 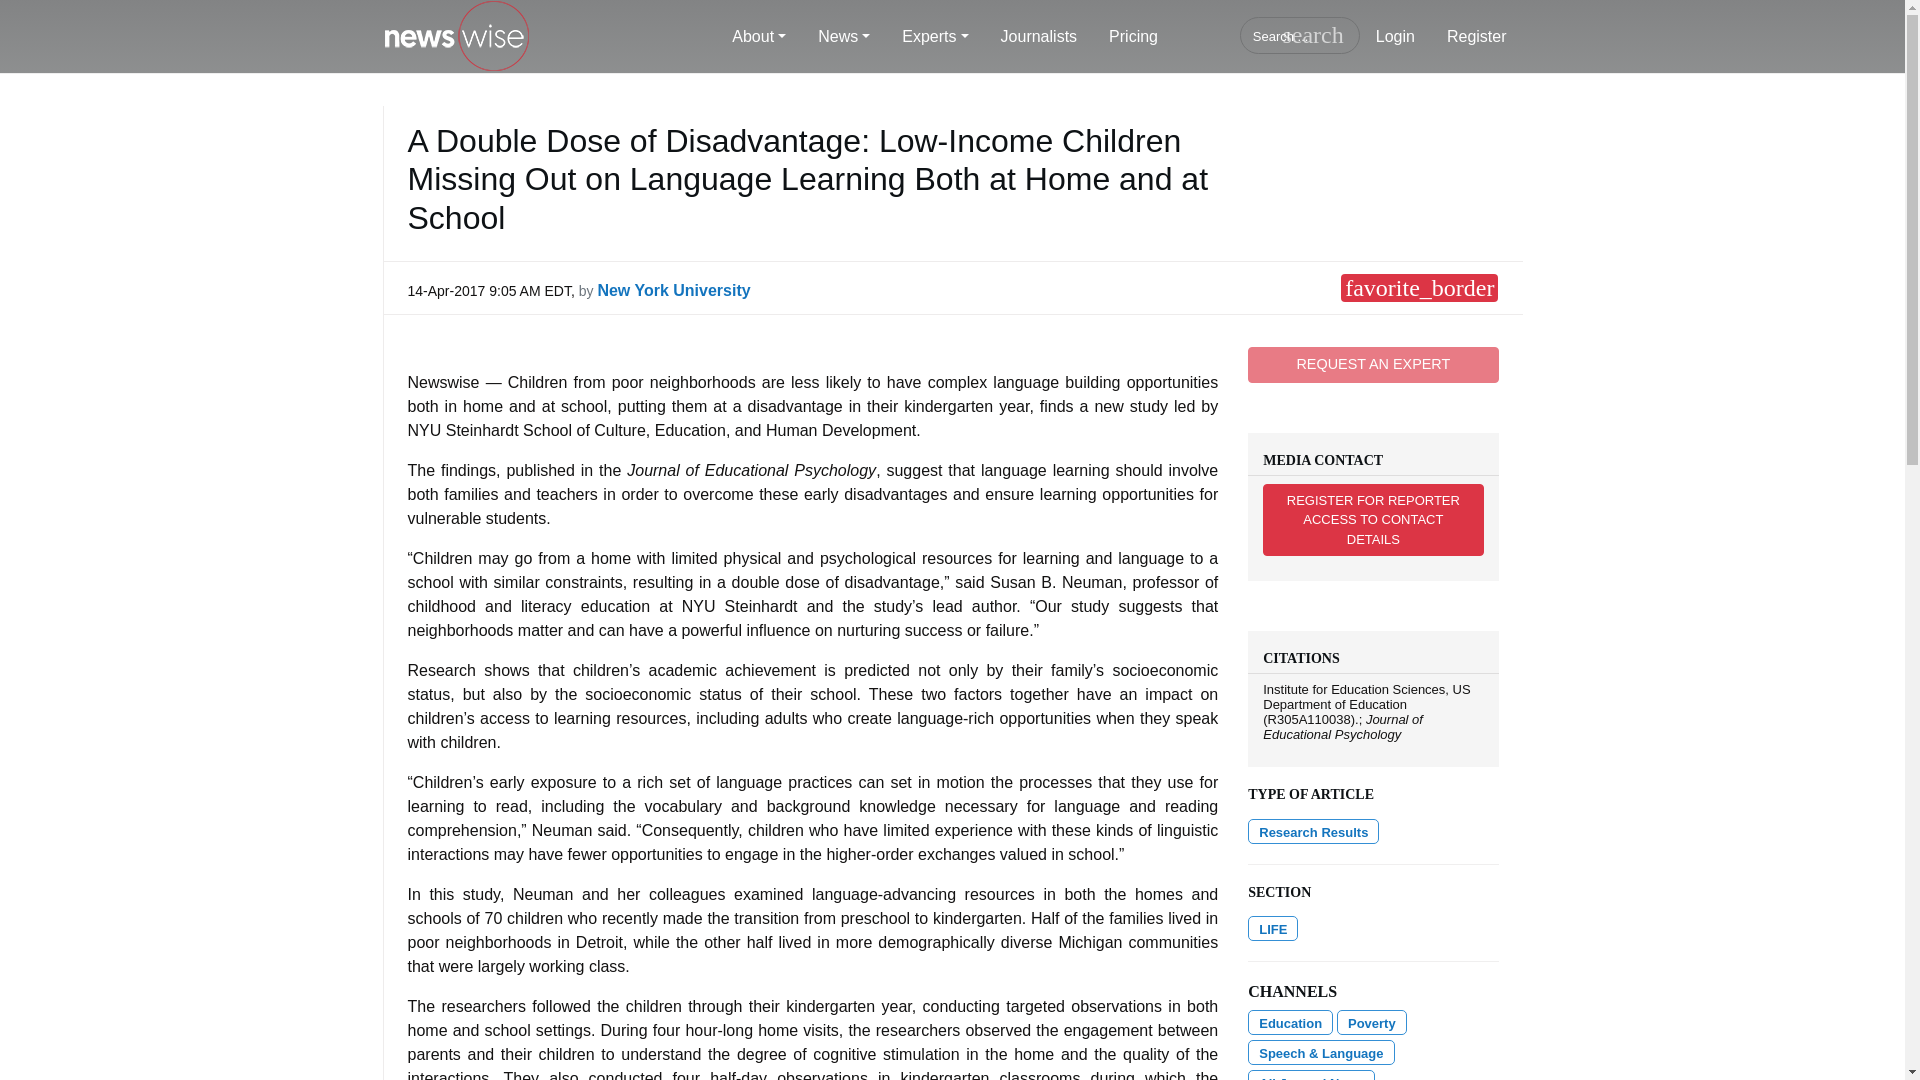 I want to click on Newswise logo, so click(x=456, y=37).